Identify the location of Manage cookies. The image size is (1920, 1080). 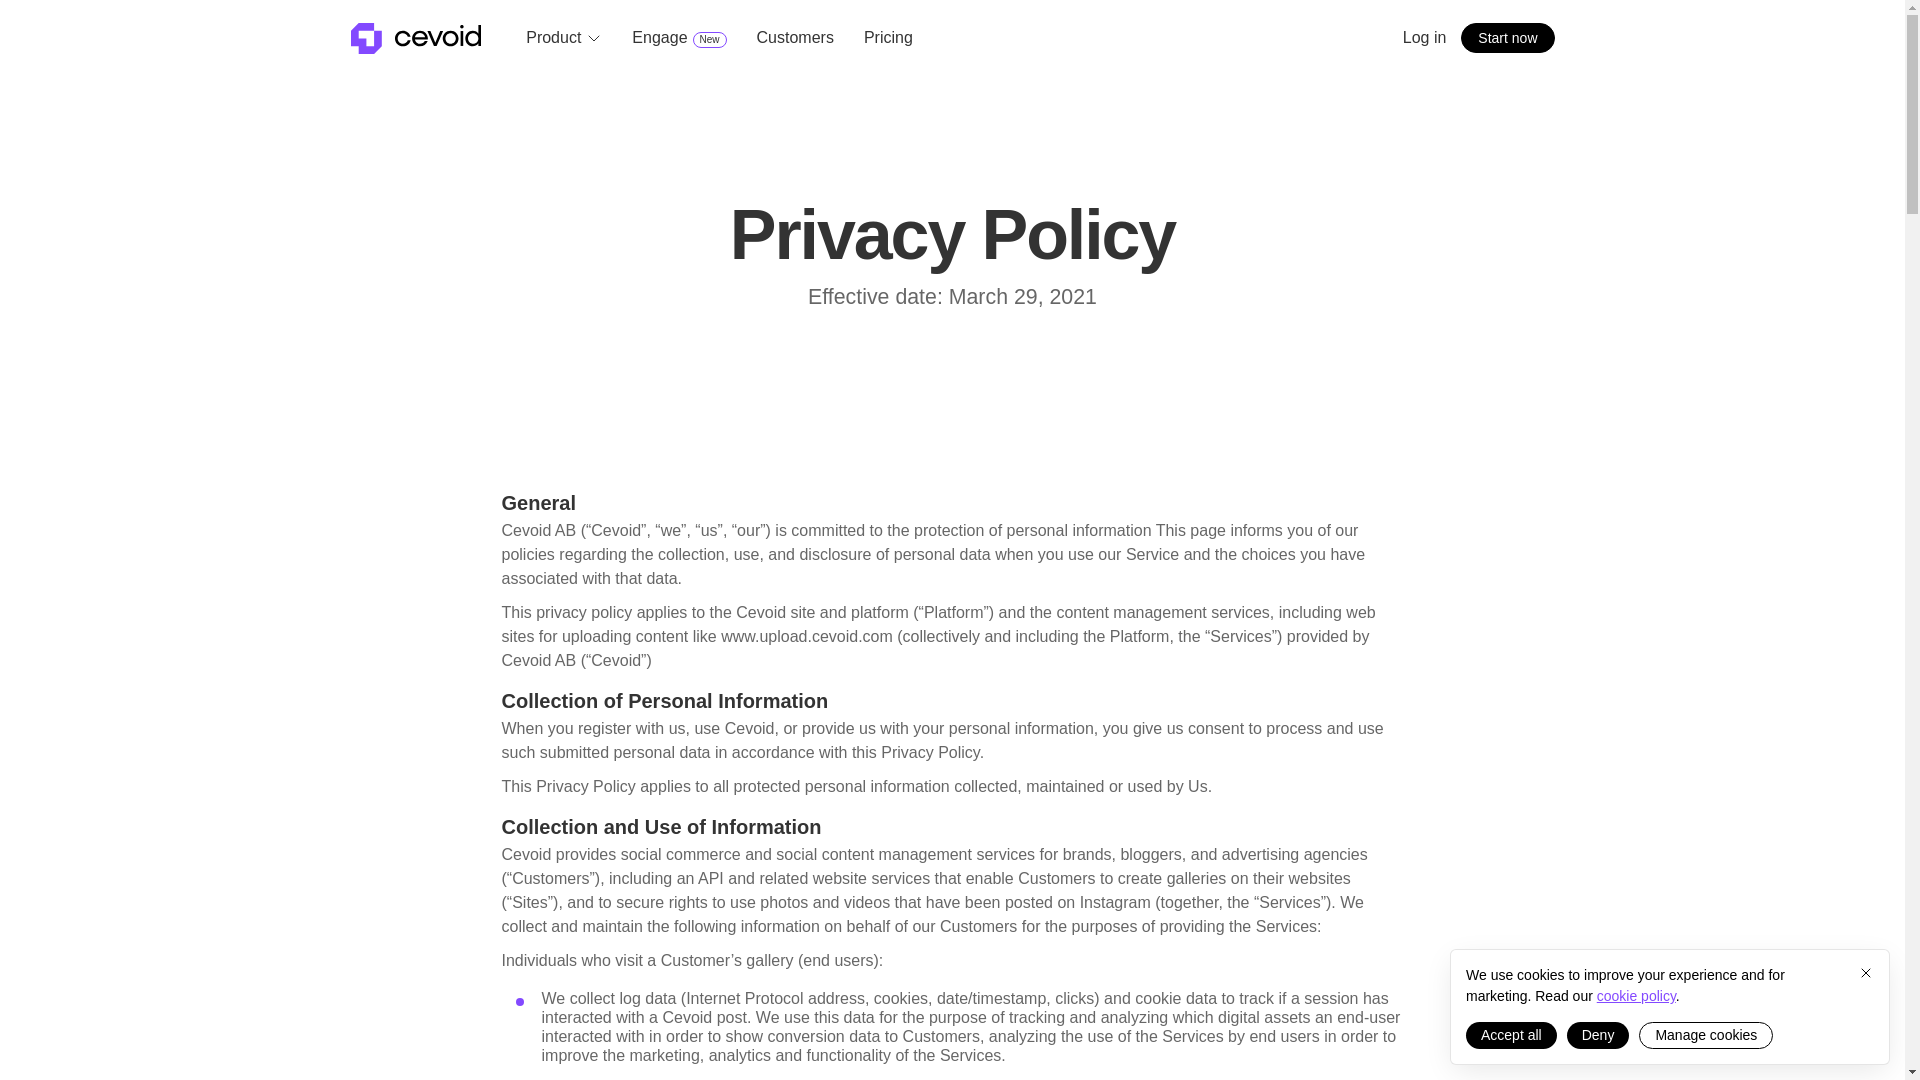
(678, 38).